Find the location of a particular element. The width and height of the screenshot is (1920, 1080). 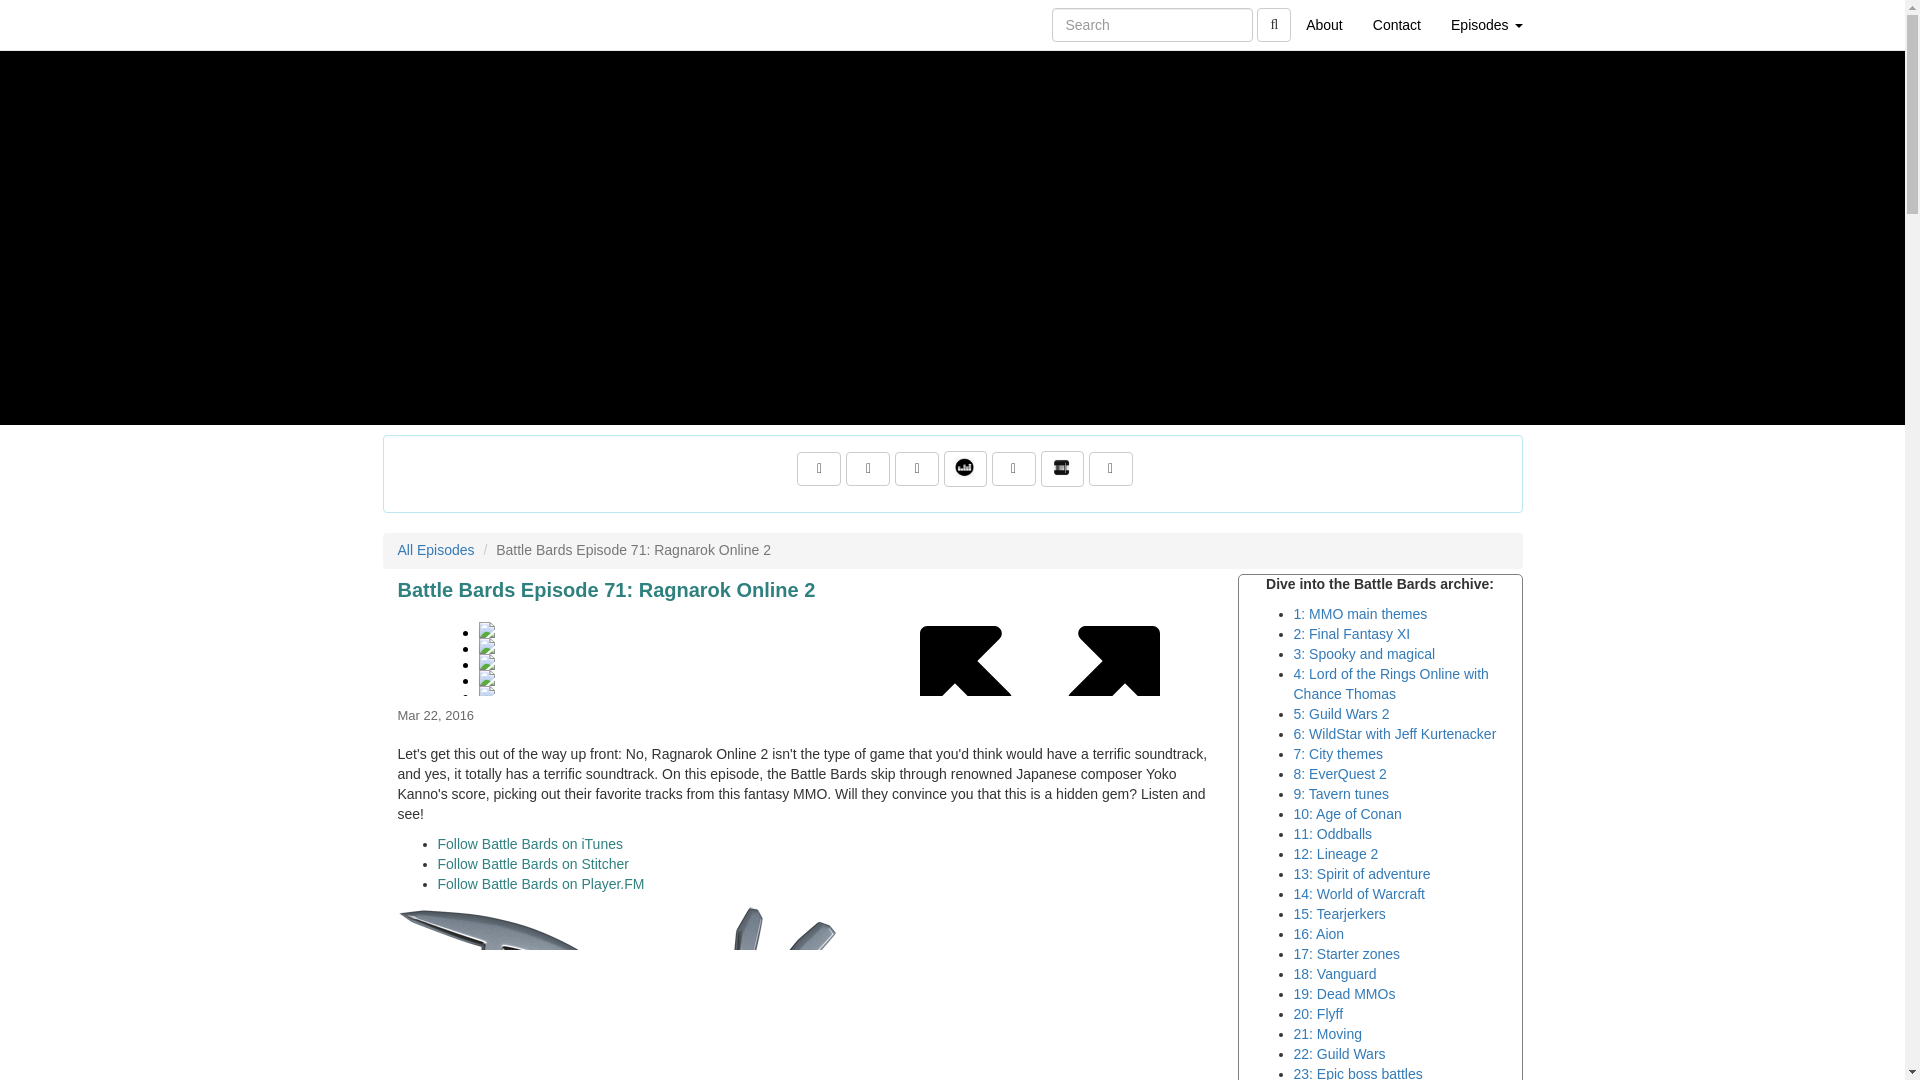

About is located at coordinates (1324, 24).